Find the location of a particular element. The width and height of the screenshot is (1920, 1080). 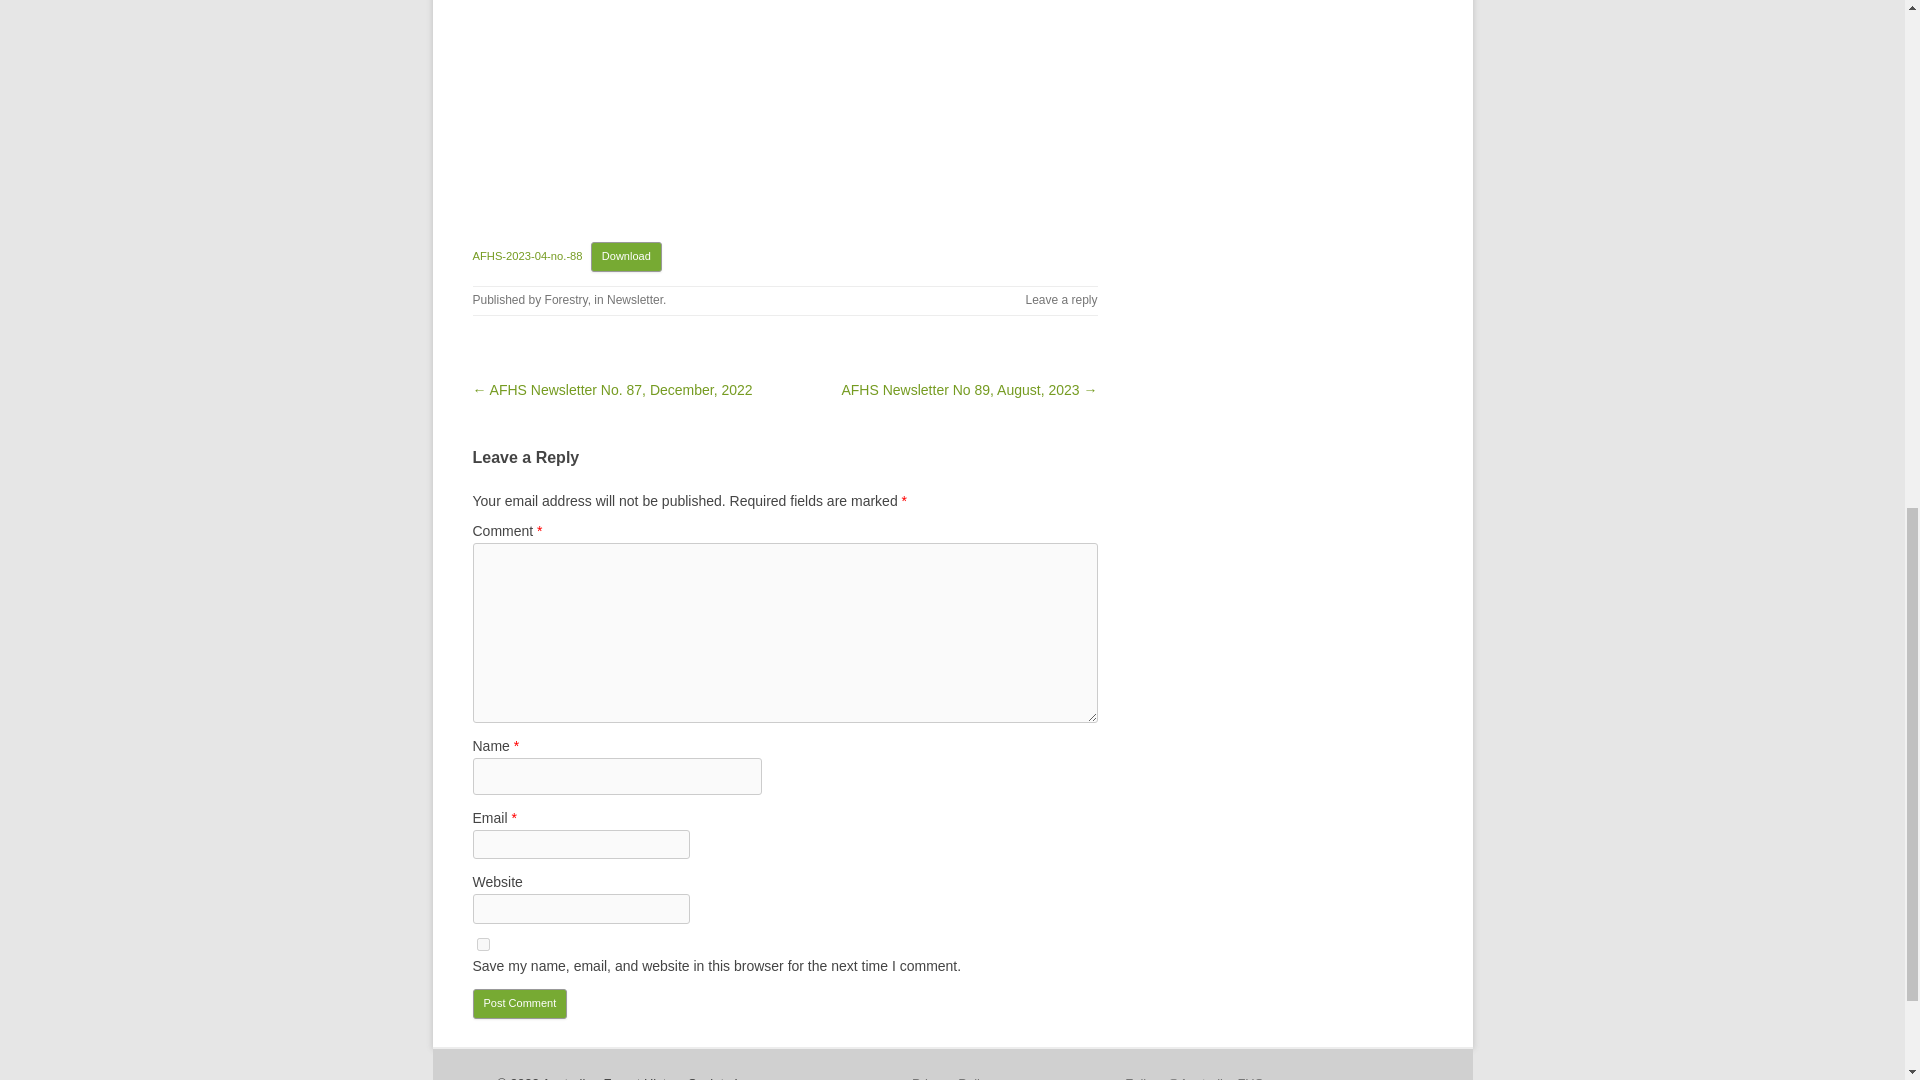

View all posts by Forestry is located at coordinates (566, 299).